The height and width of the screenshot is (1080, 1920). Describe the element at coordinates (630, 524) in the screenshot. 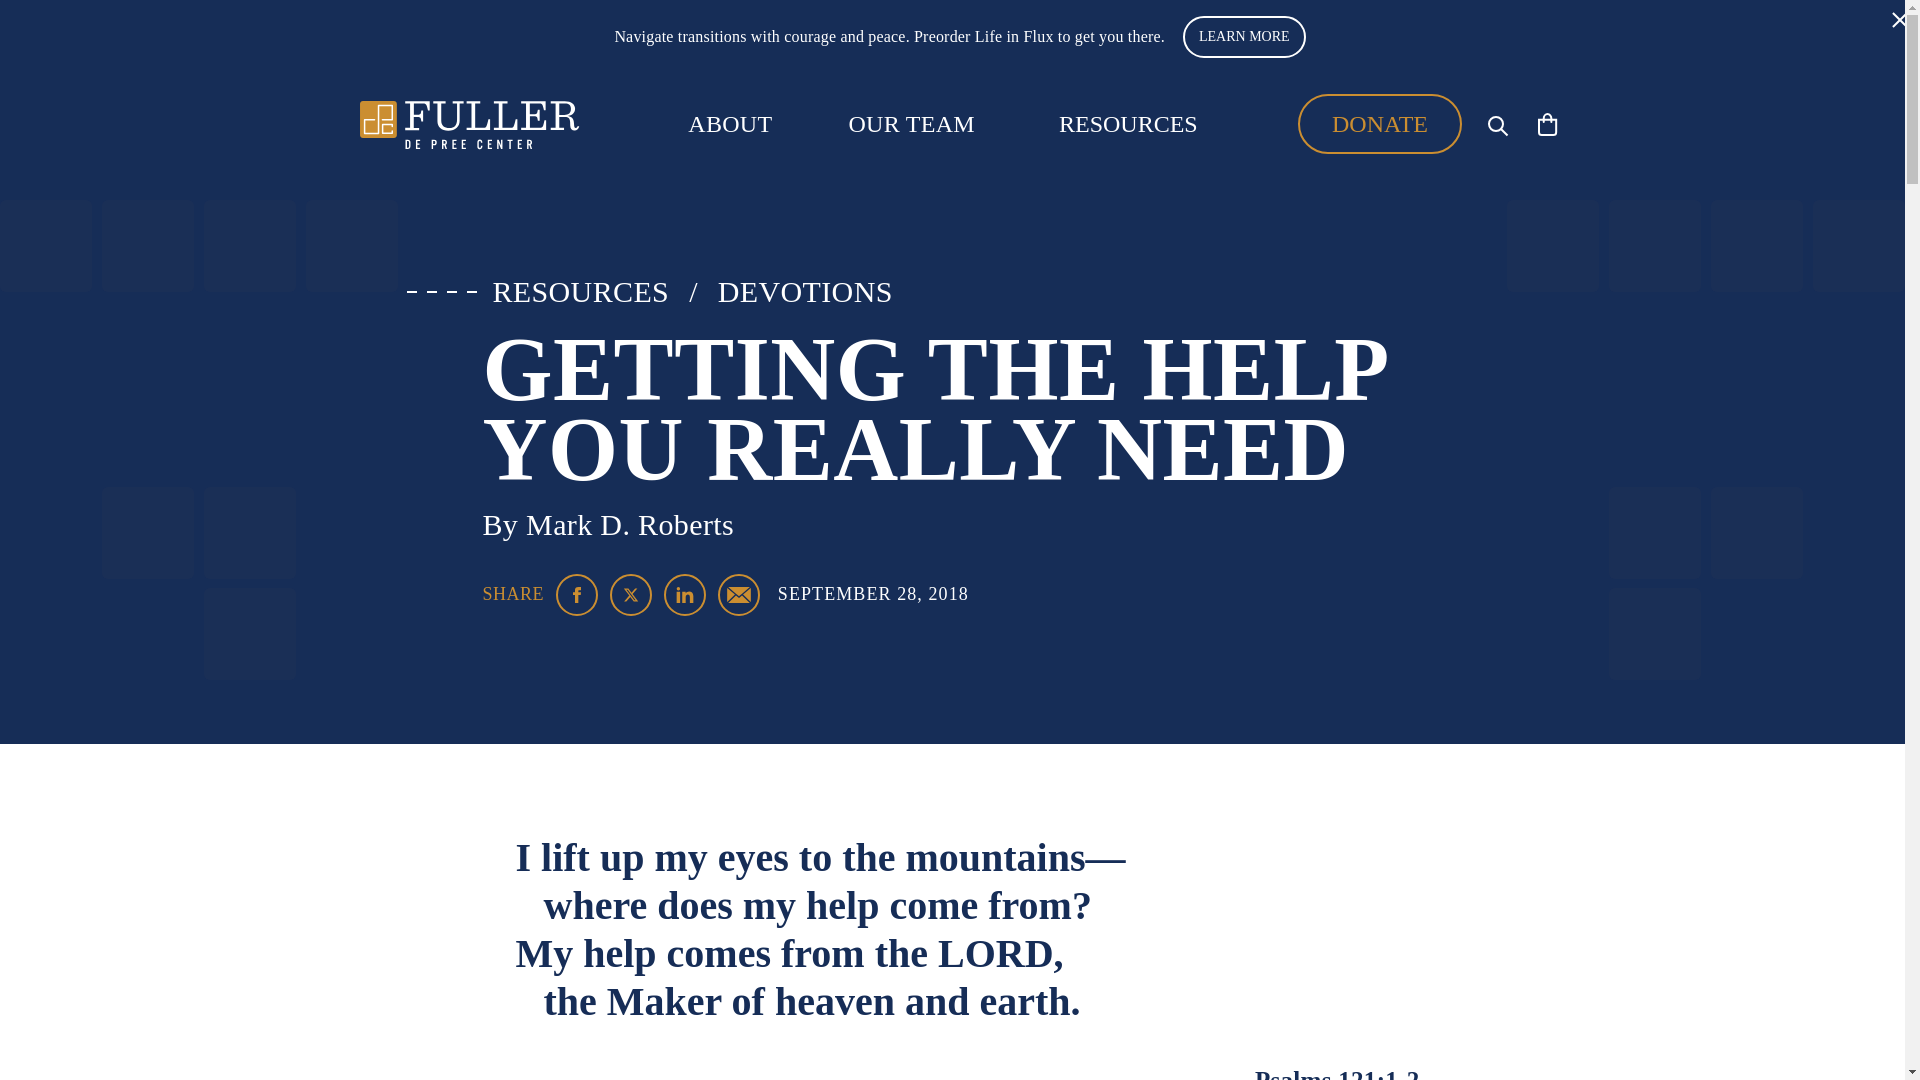

I see `Mark D. Roberts` at that location.